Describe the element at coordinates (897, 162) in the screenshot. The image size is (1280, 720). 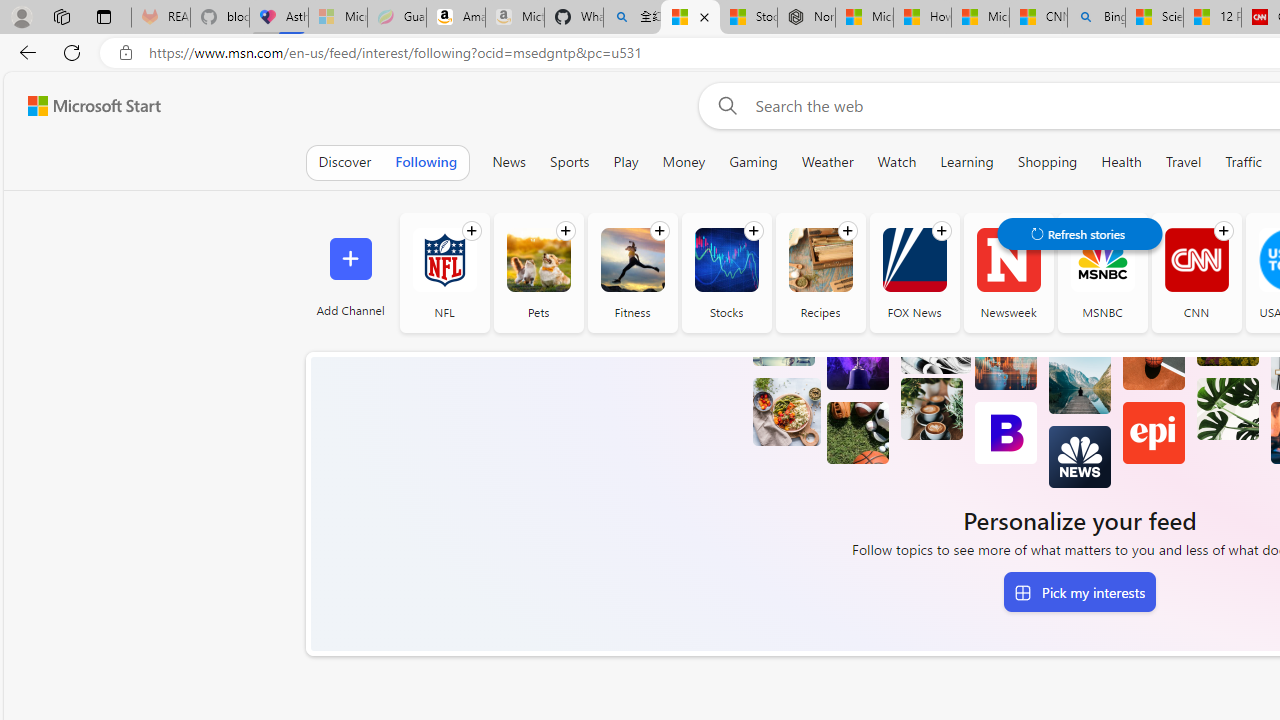
I see `Watch` at that location.